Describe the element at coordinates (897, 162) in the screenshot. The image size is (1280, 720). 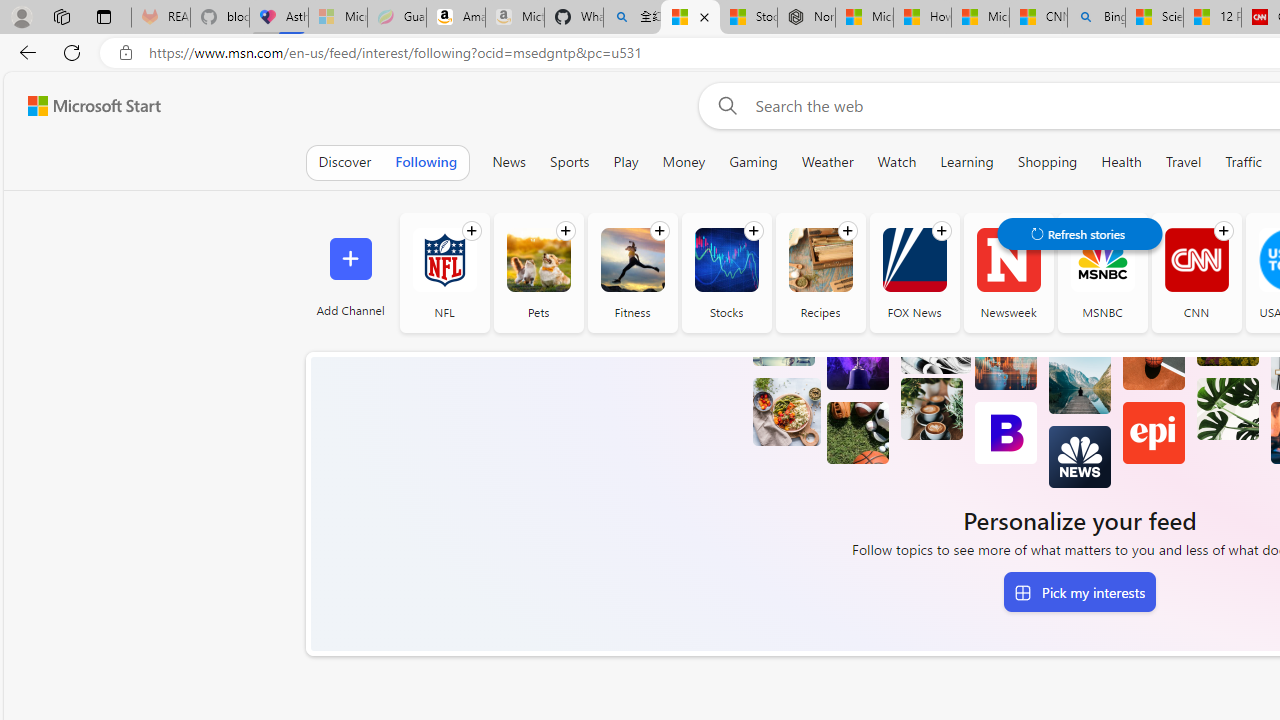
I see `Watch` at that location.